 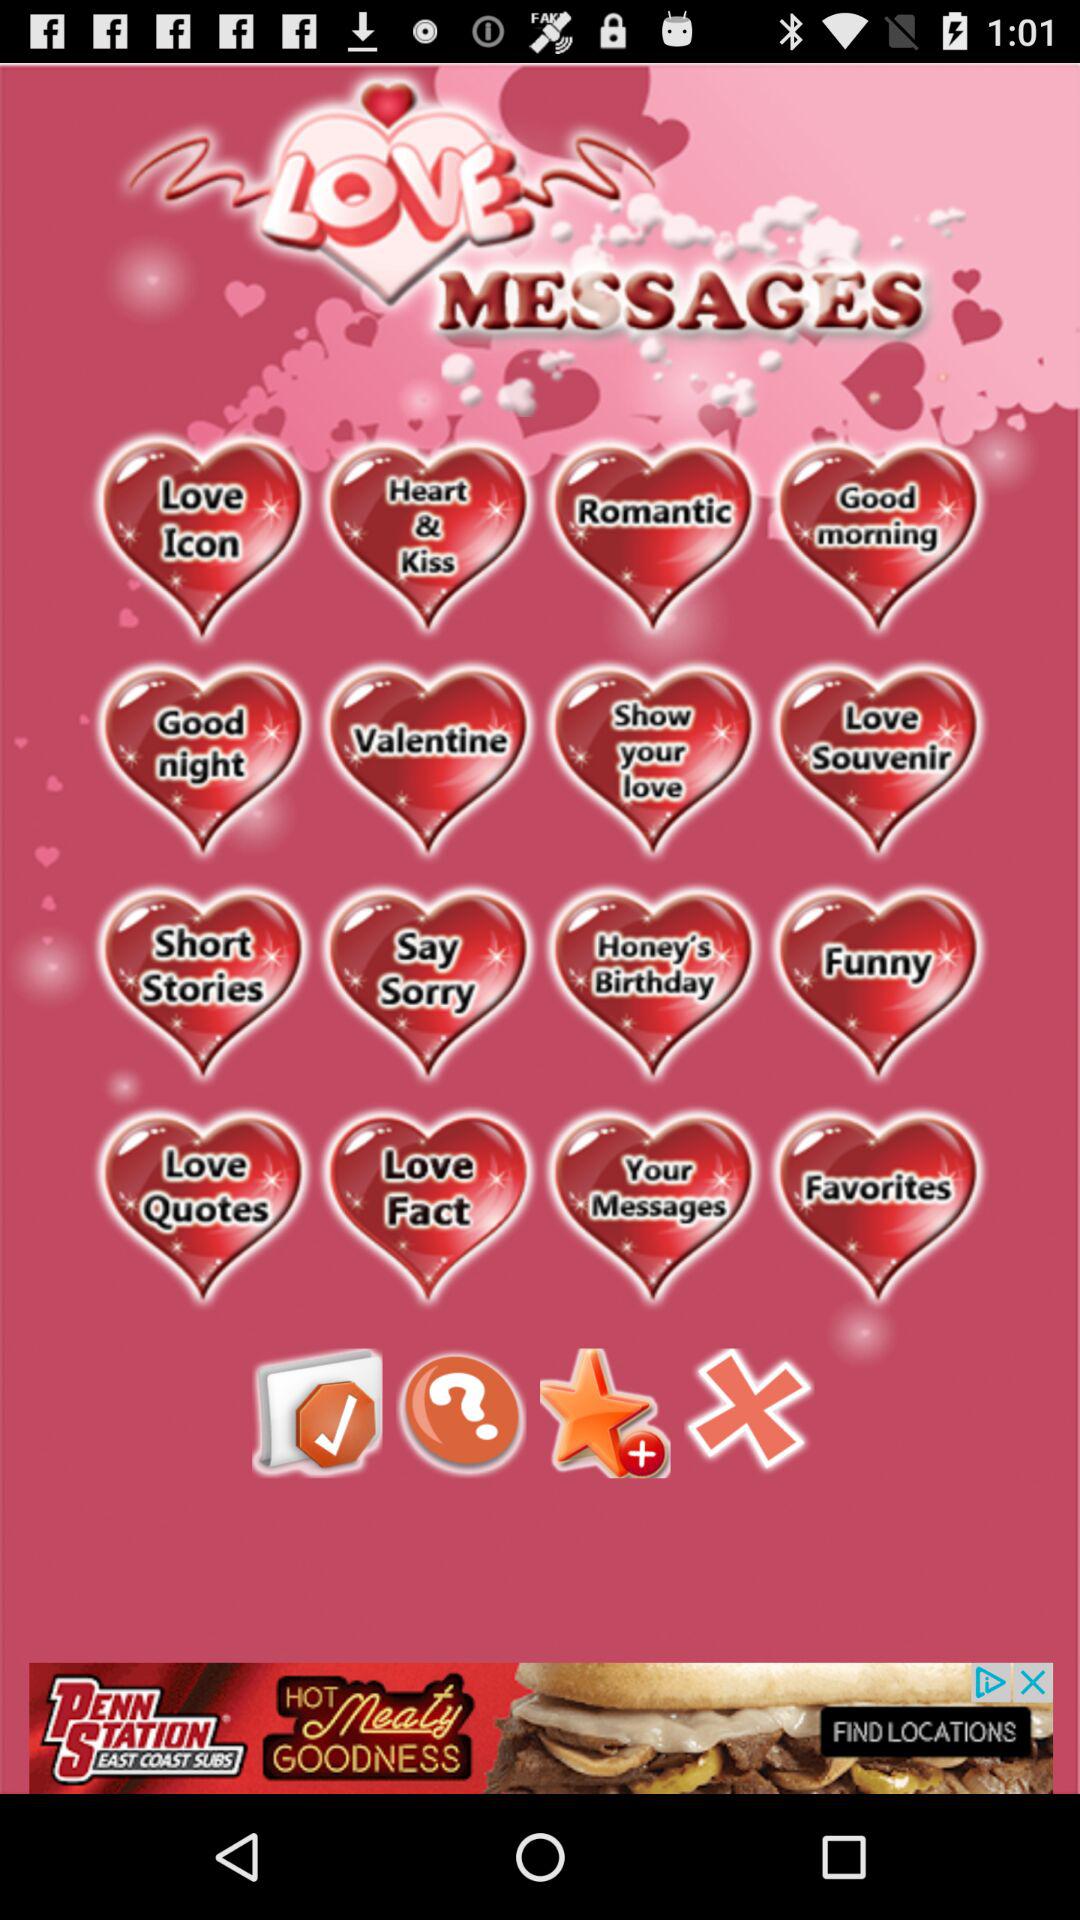 I want to click on menu option, so click(x=317, y=1413).